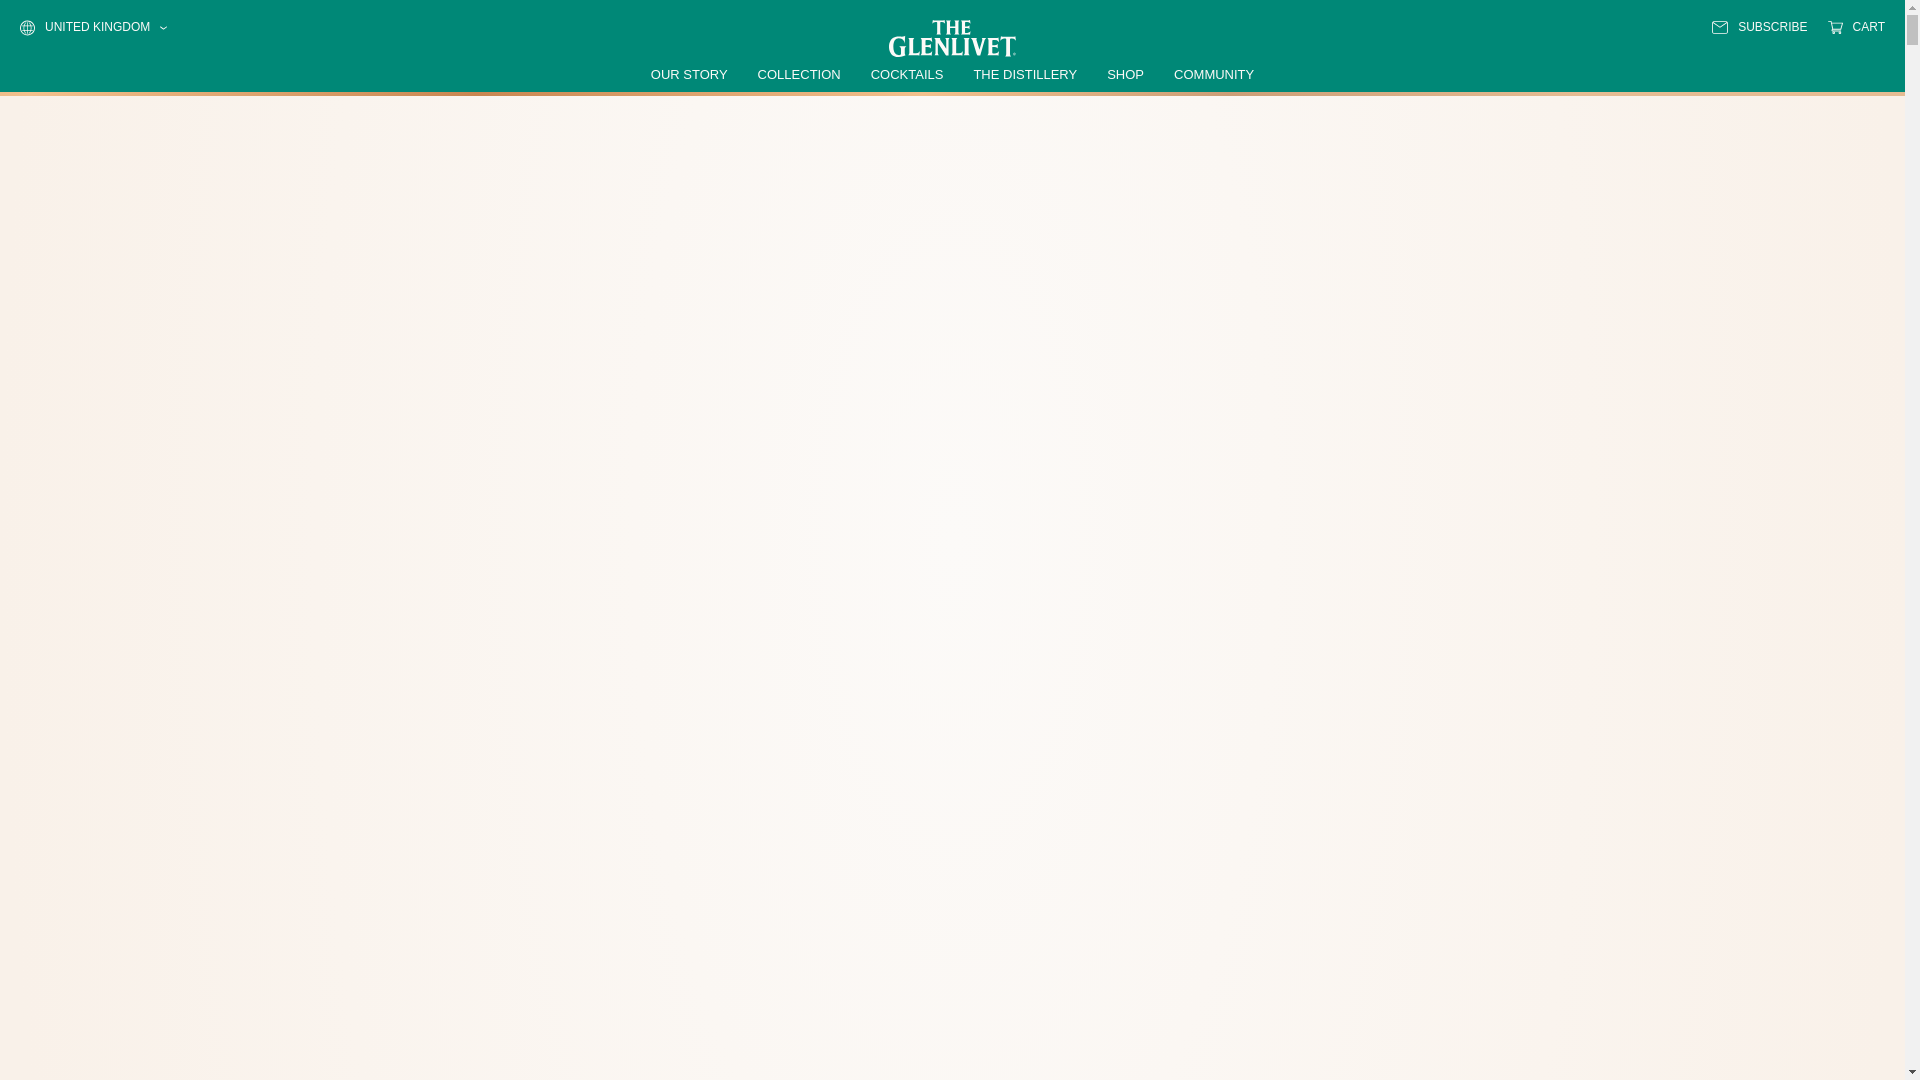 This screenshot has width=1920, height=1080. I want to click on COCKTAILS, so click(908, 74).